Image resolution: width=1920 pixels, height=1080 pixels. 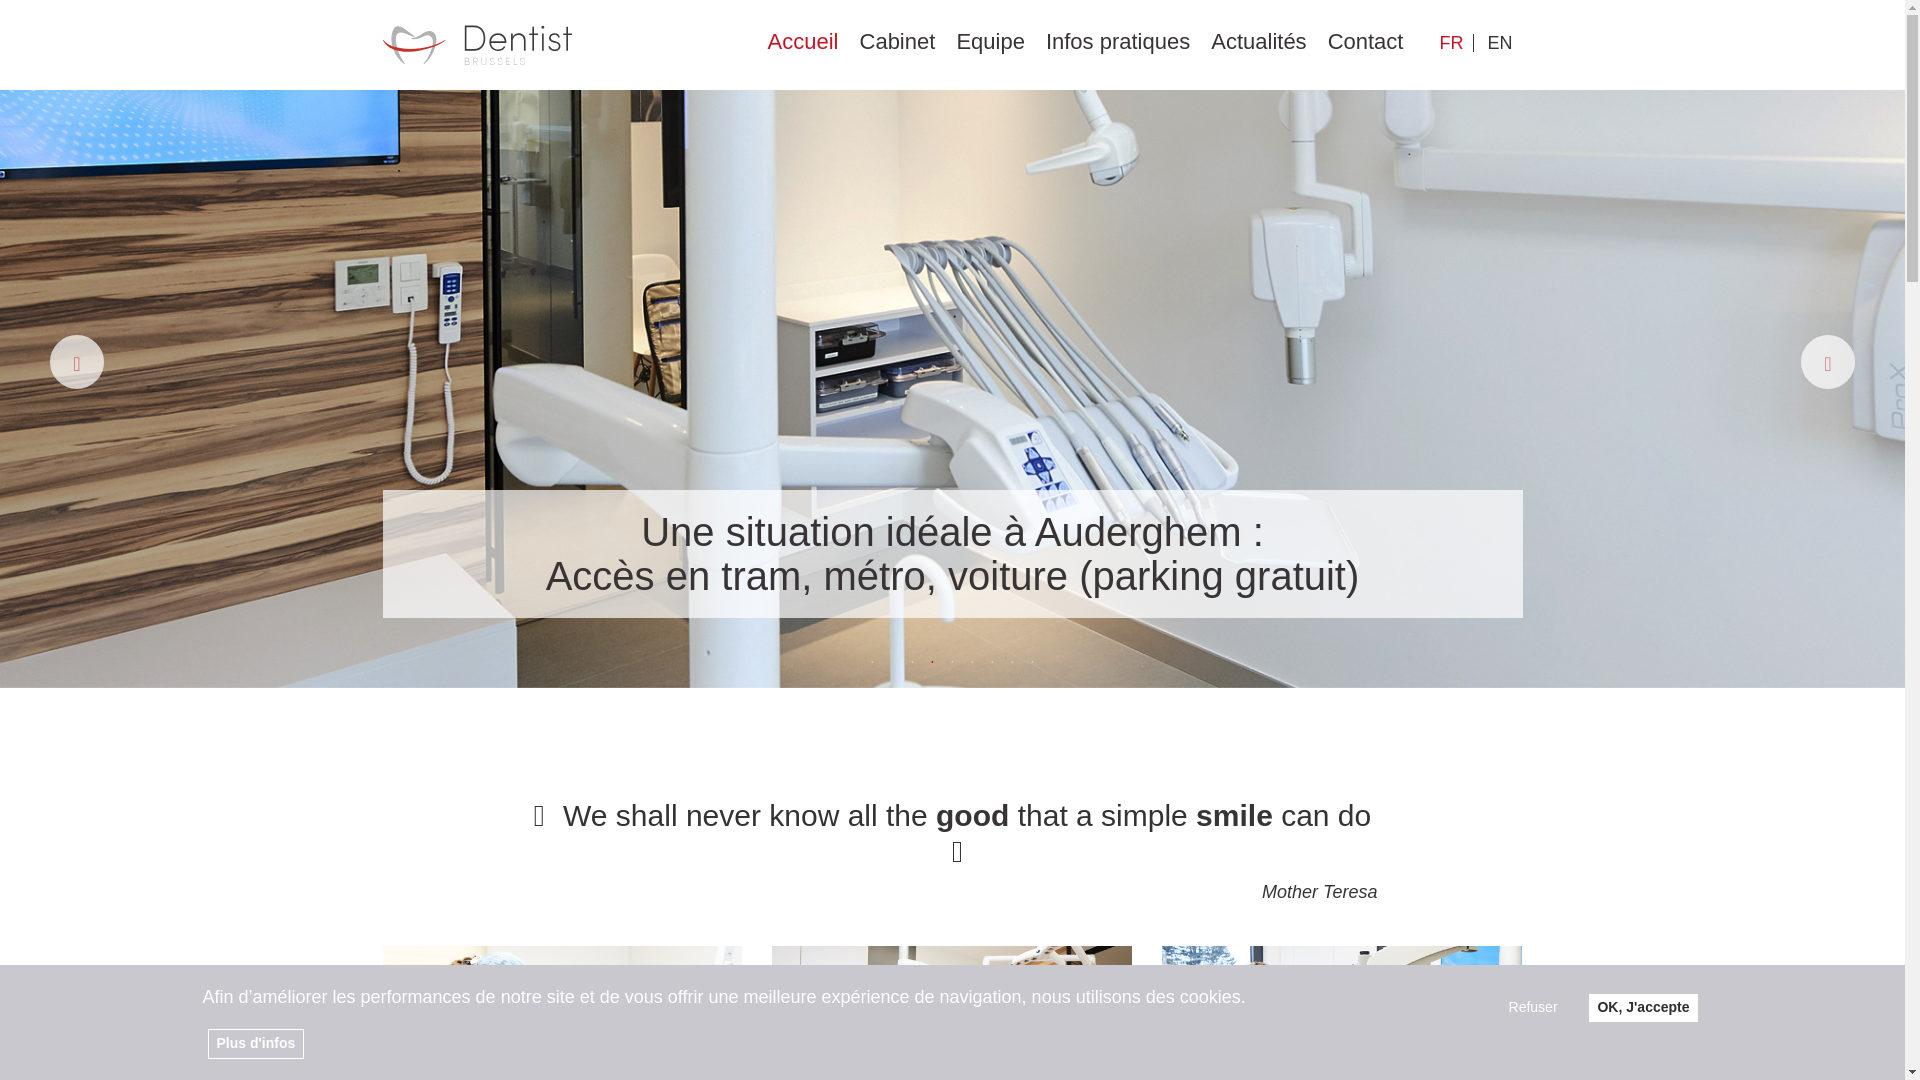 I want to click on Cabinet, so click(x=898, y=46).